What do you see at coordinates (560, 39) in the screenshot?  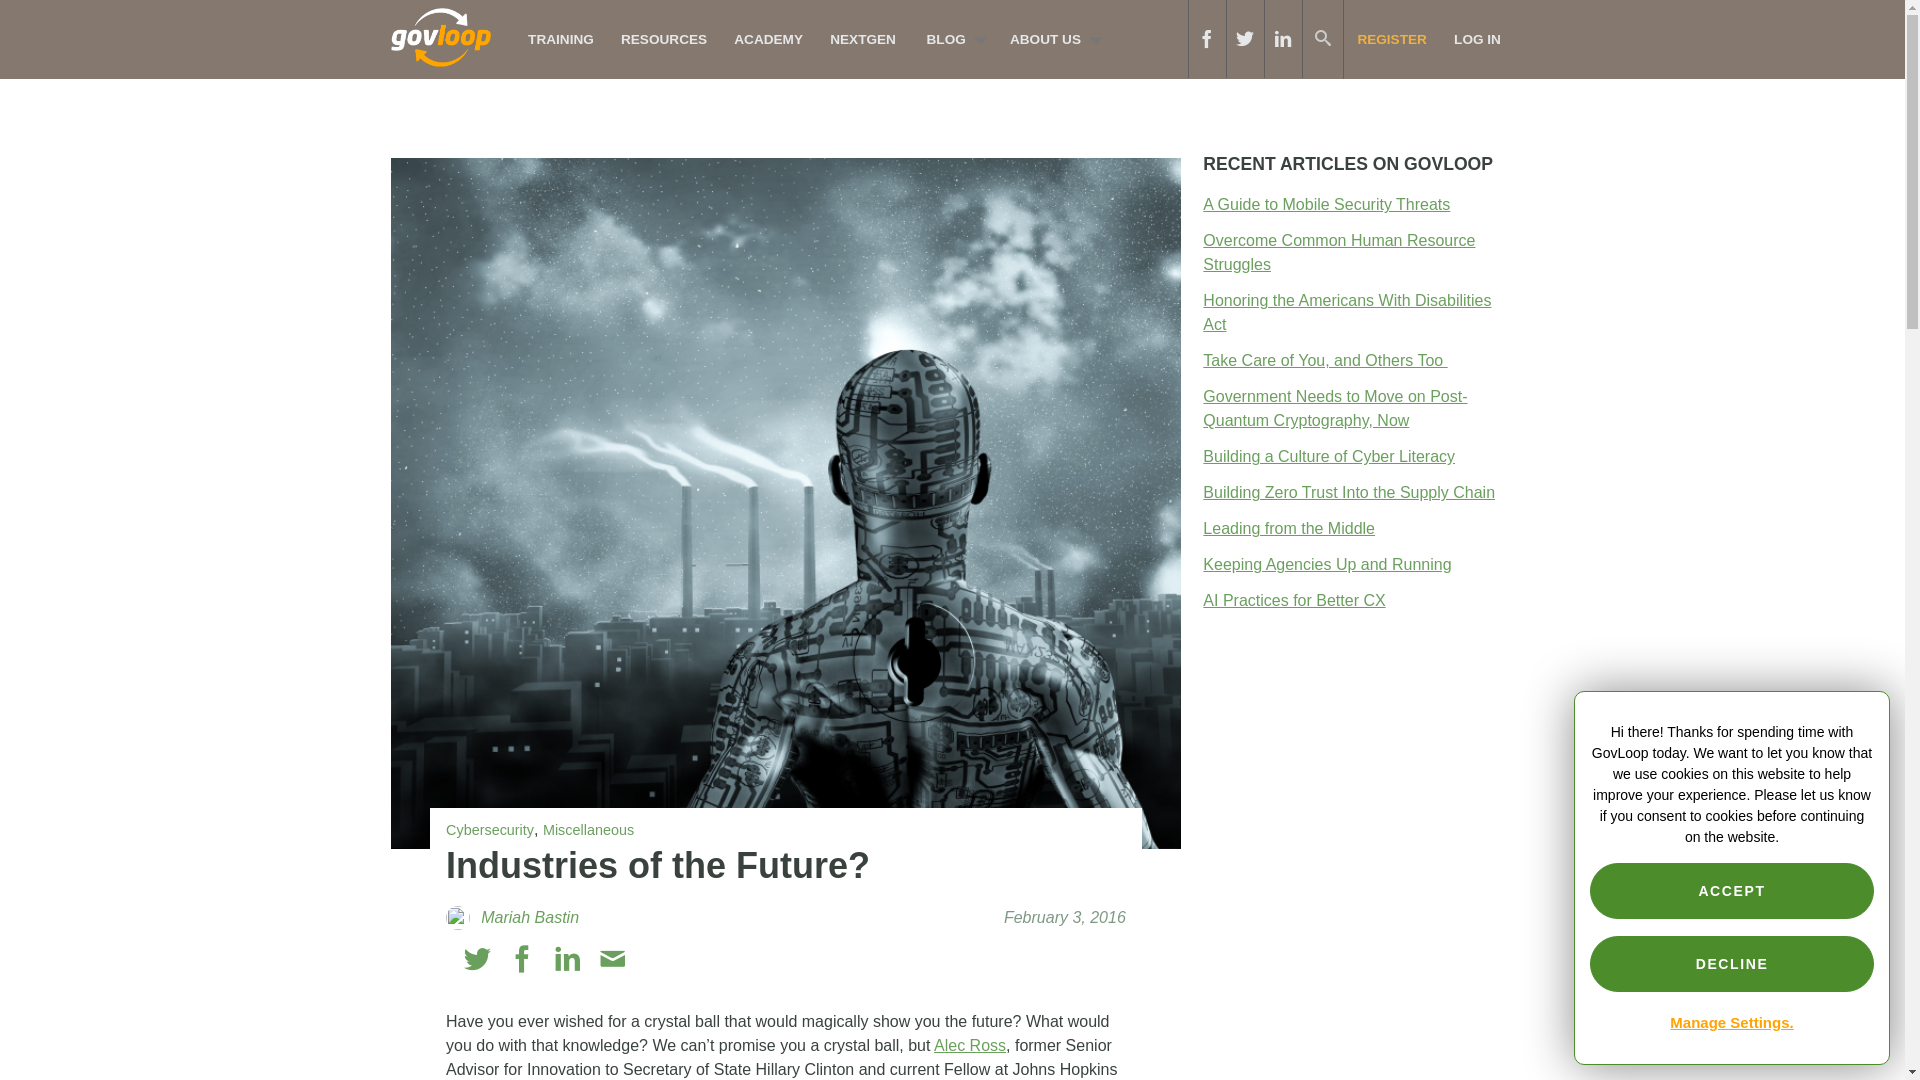 I see `TRAINING` at bounding box center [560, 39].